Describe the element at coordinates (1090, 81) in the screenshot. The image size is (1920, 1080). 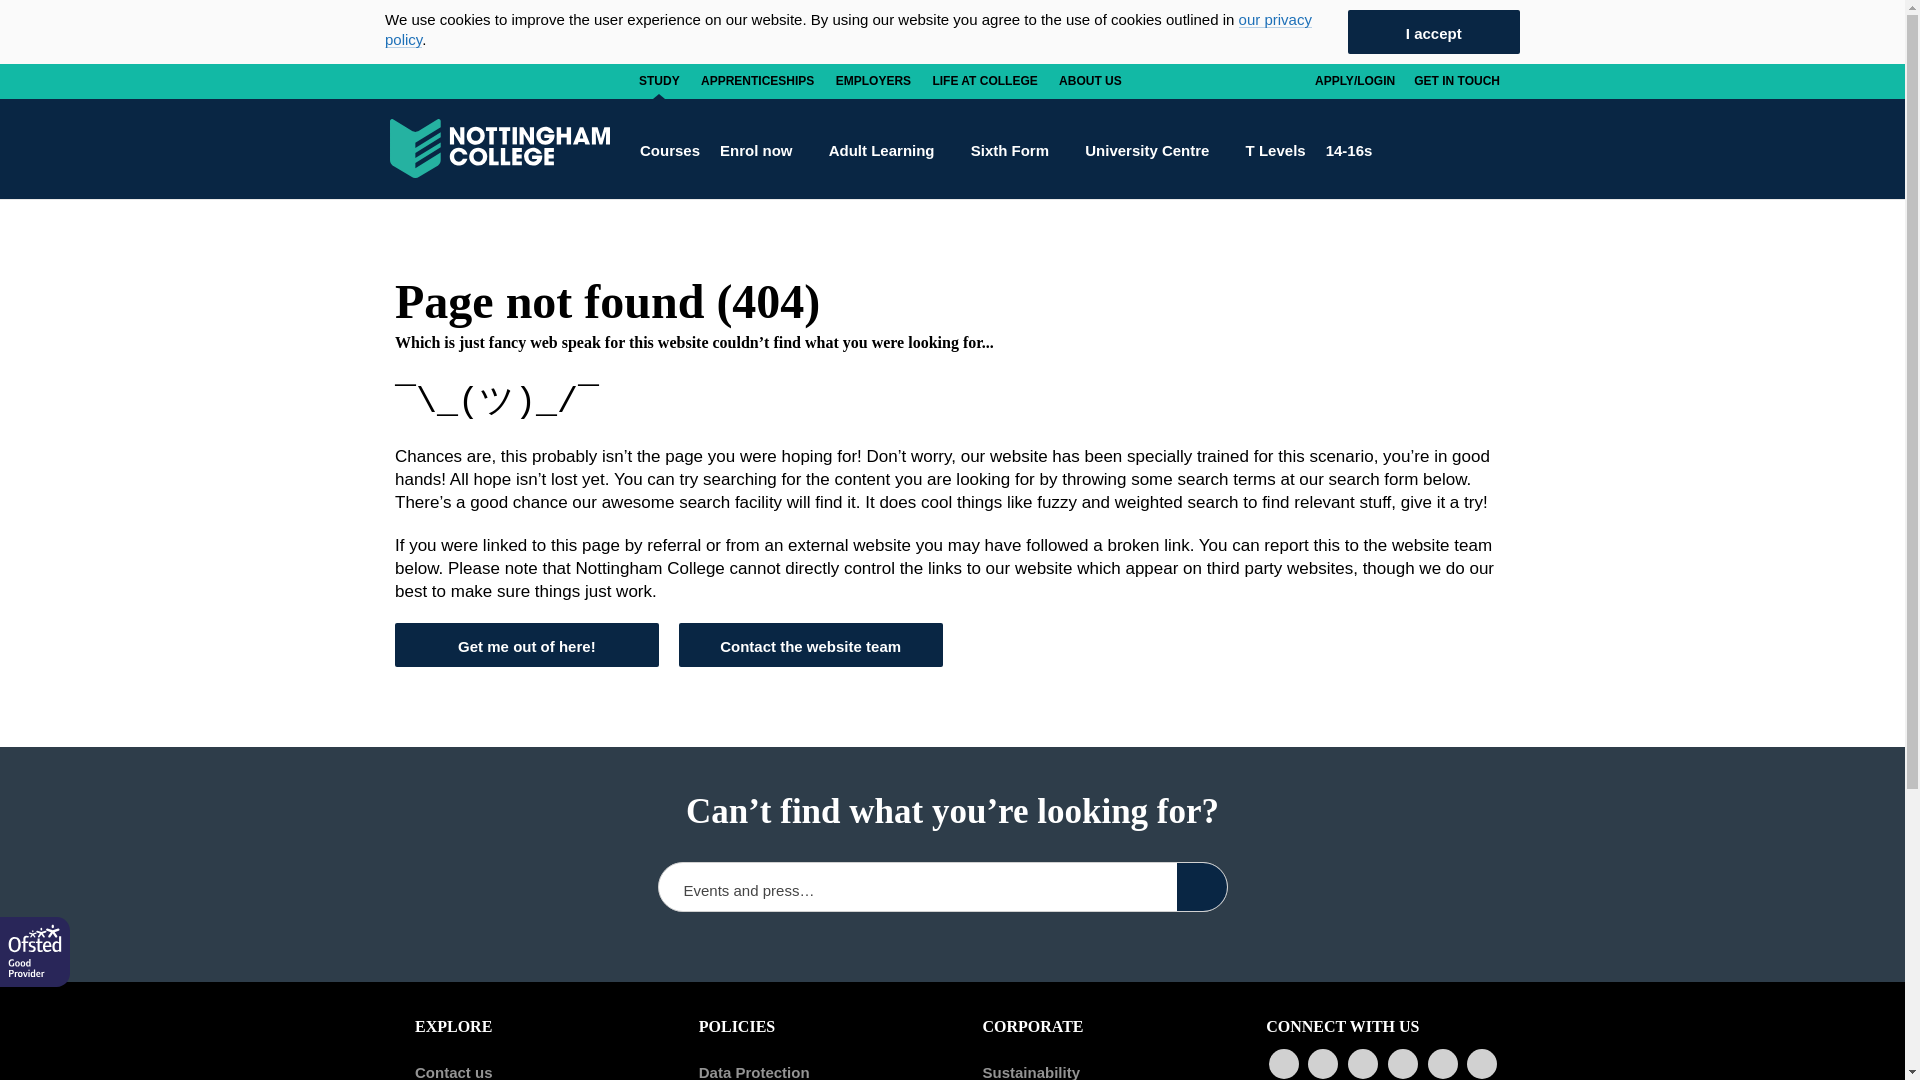
I see `ABOUT US` at that location.